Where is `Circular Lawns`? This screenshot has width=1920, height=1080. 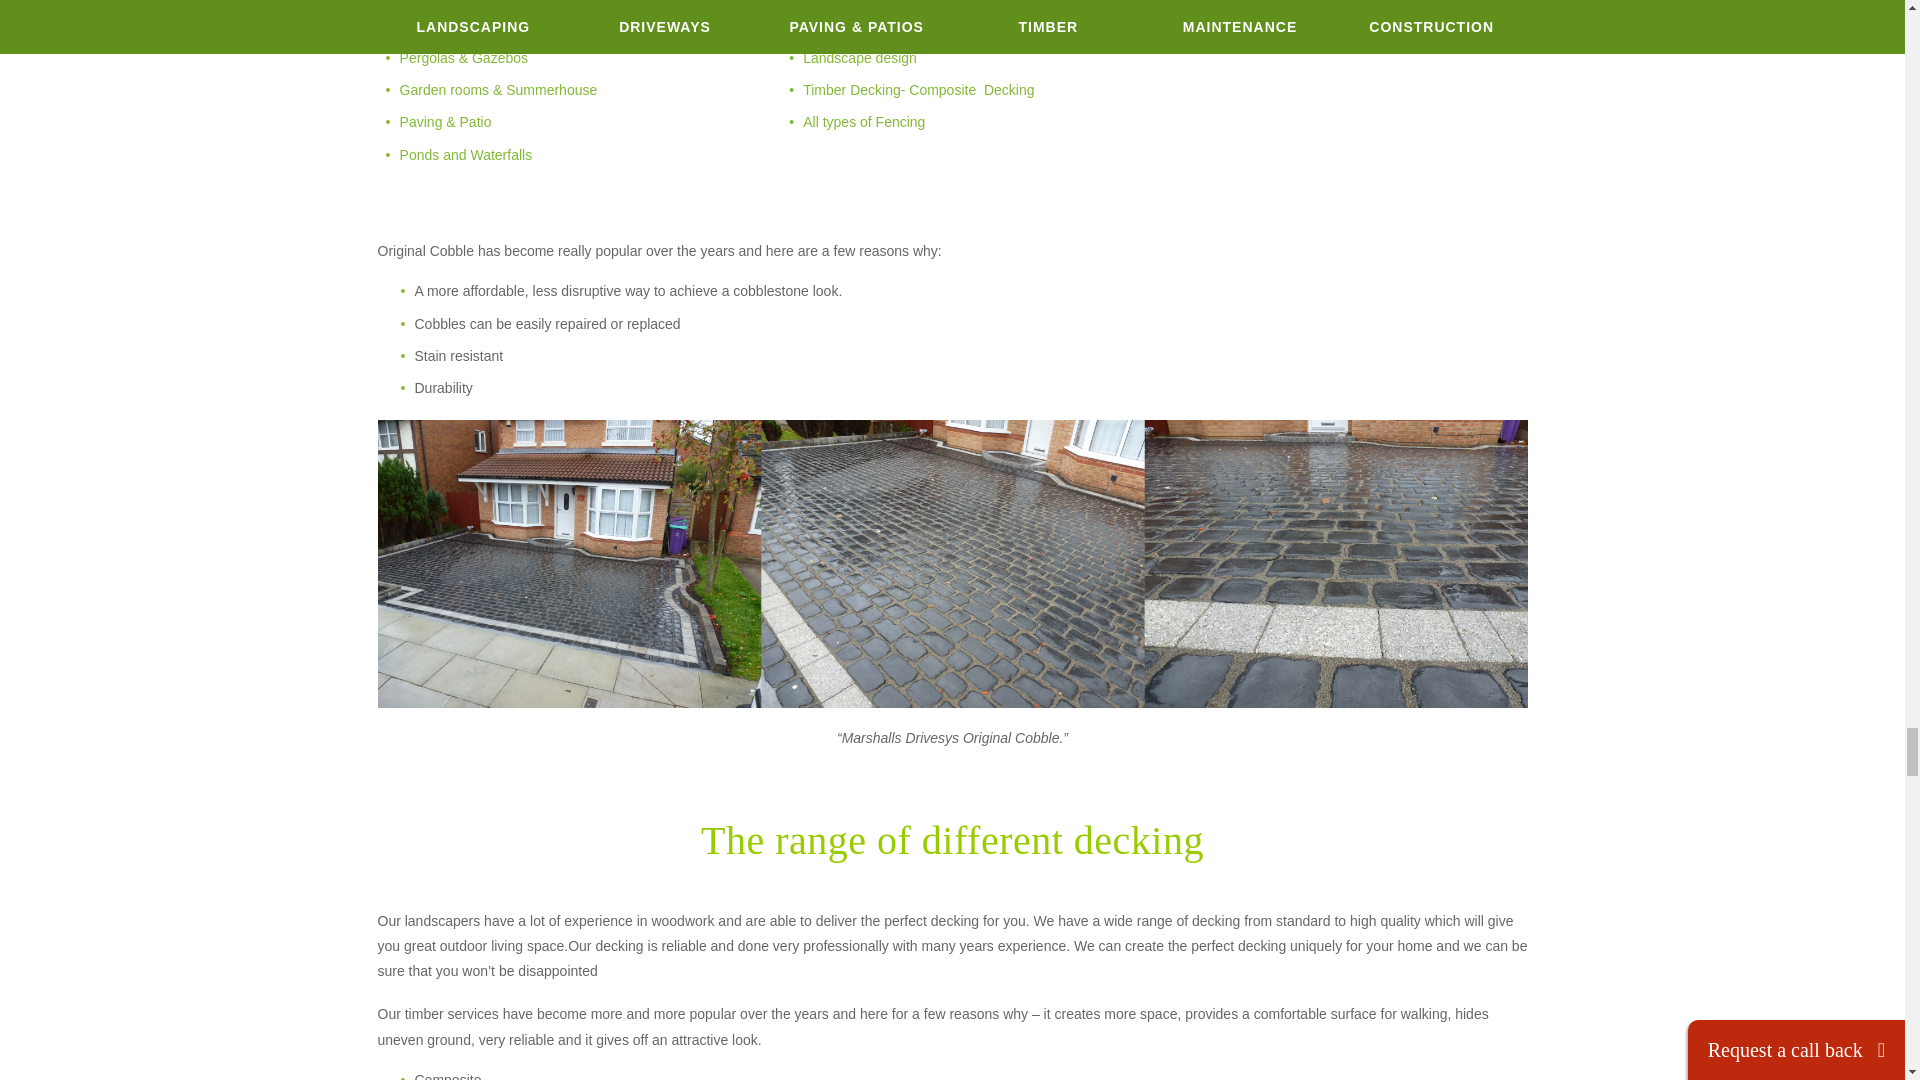 Circular Lawns is located at coordinates (849, 2).